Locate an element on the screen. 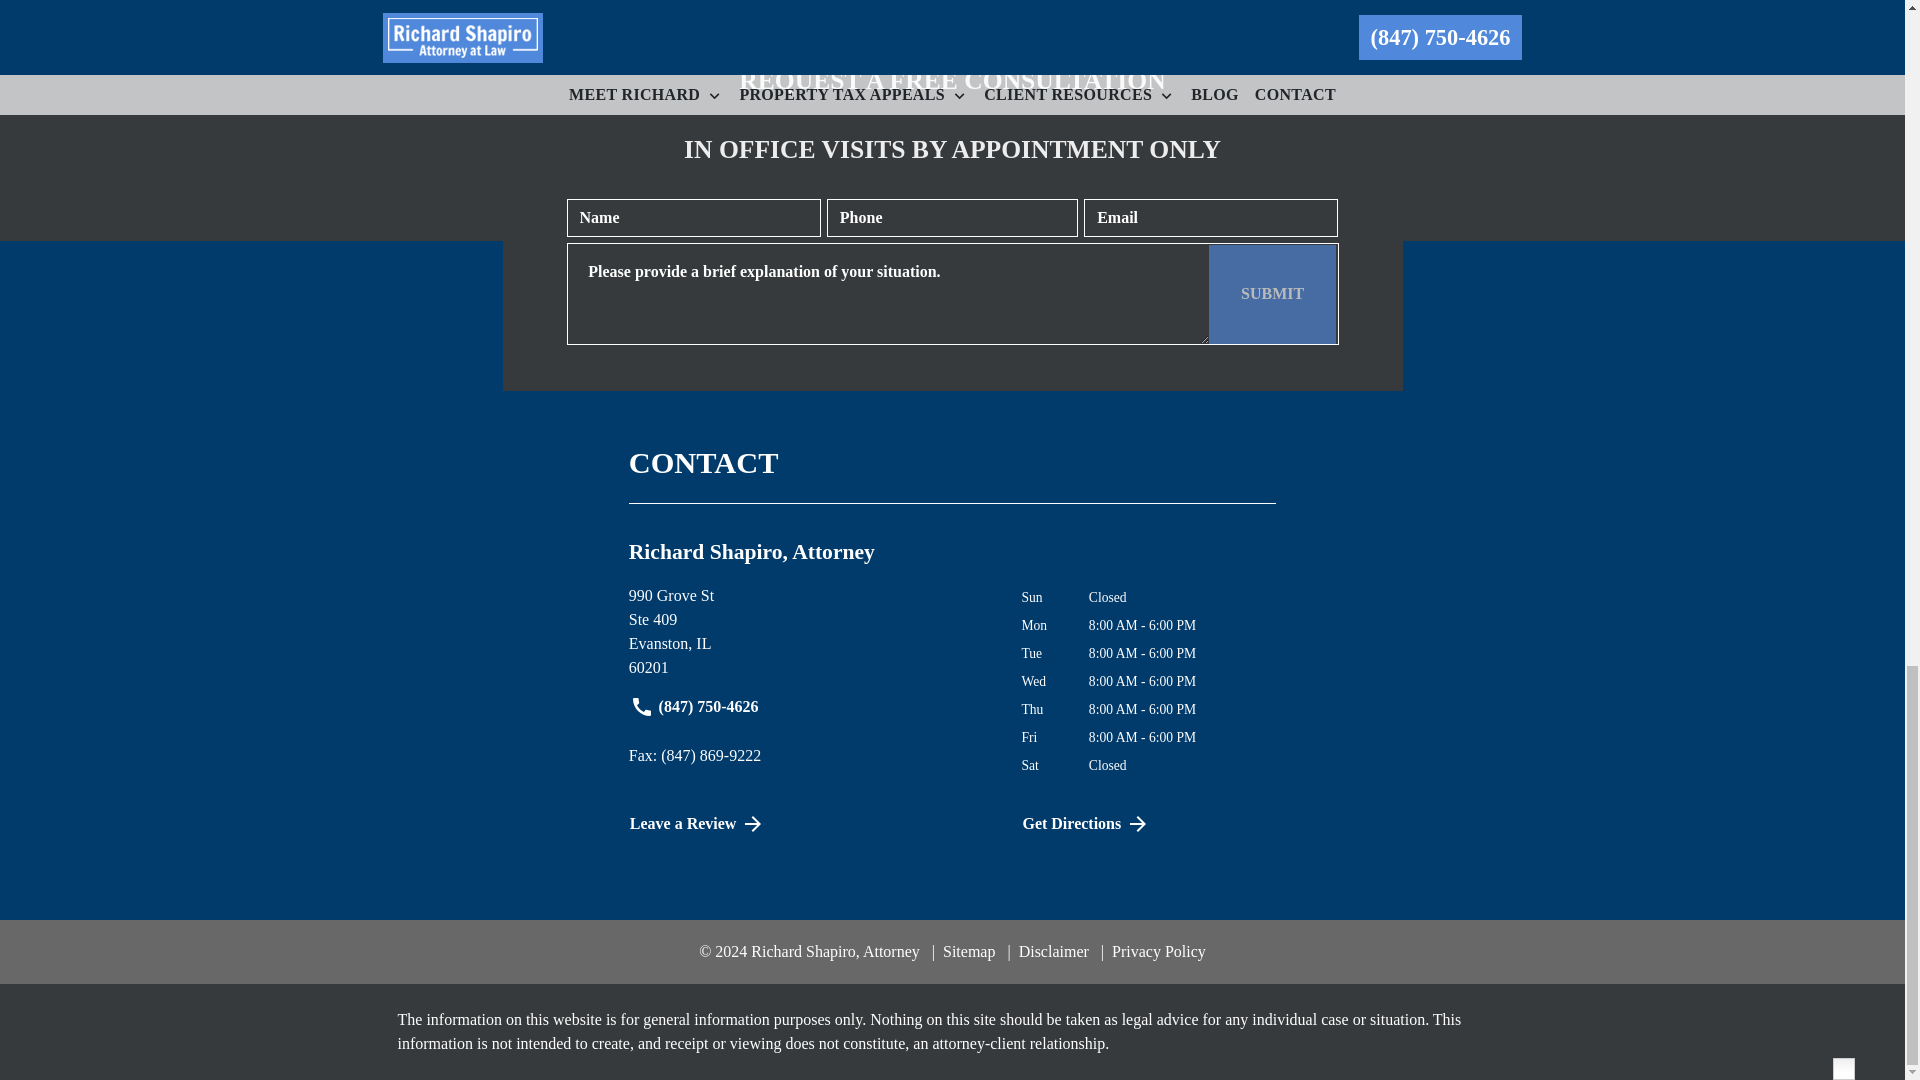 The image size is (1920, 1080). Leave a Review is located at coordinates (1272, 294).